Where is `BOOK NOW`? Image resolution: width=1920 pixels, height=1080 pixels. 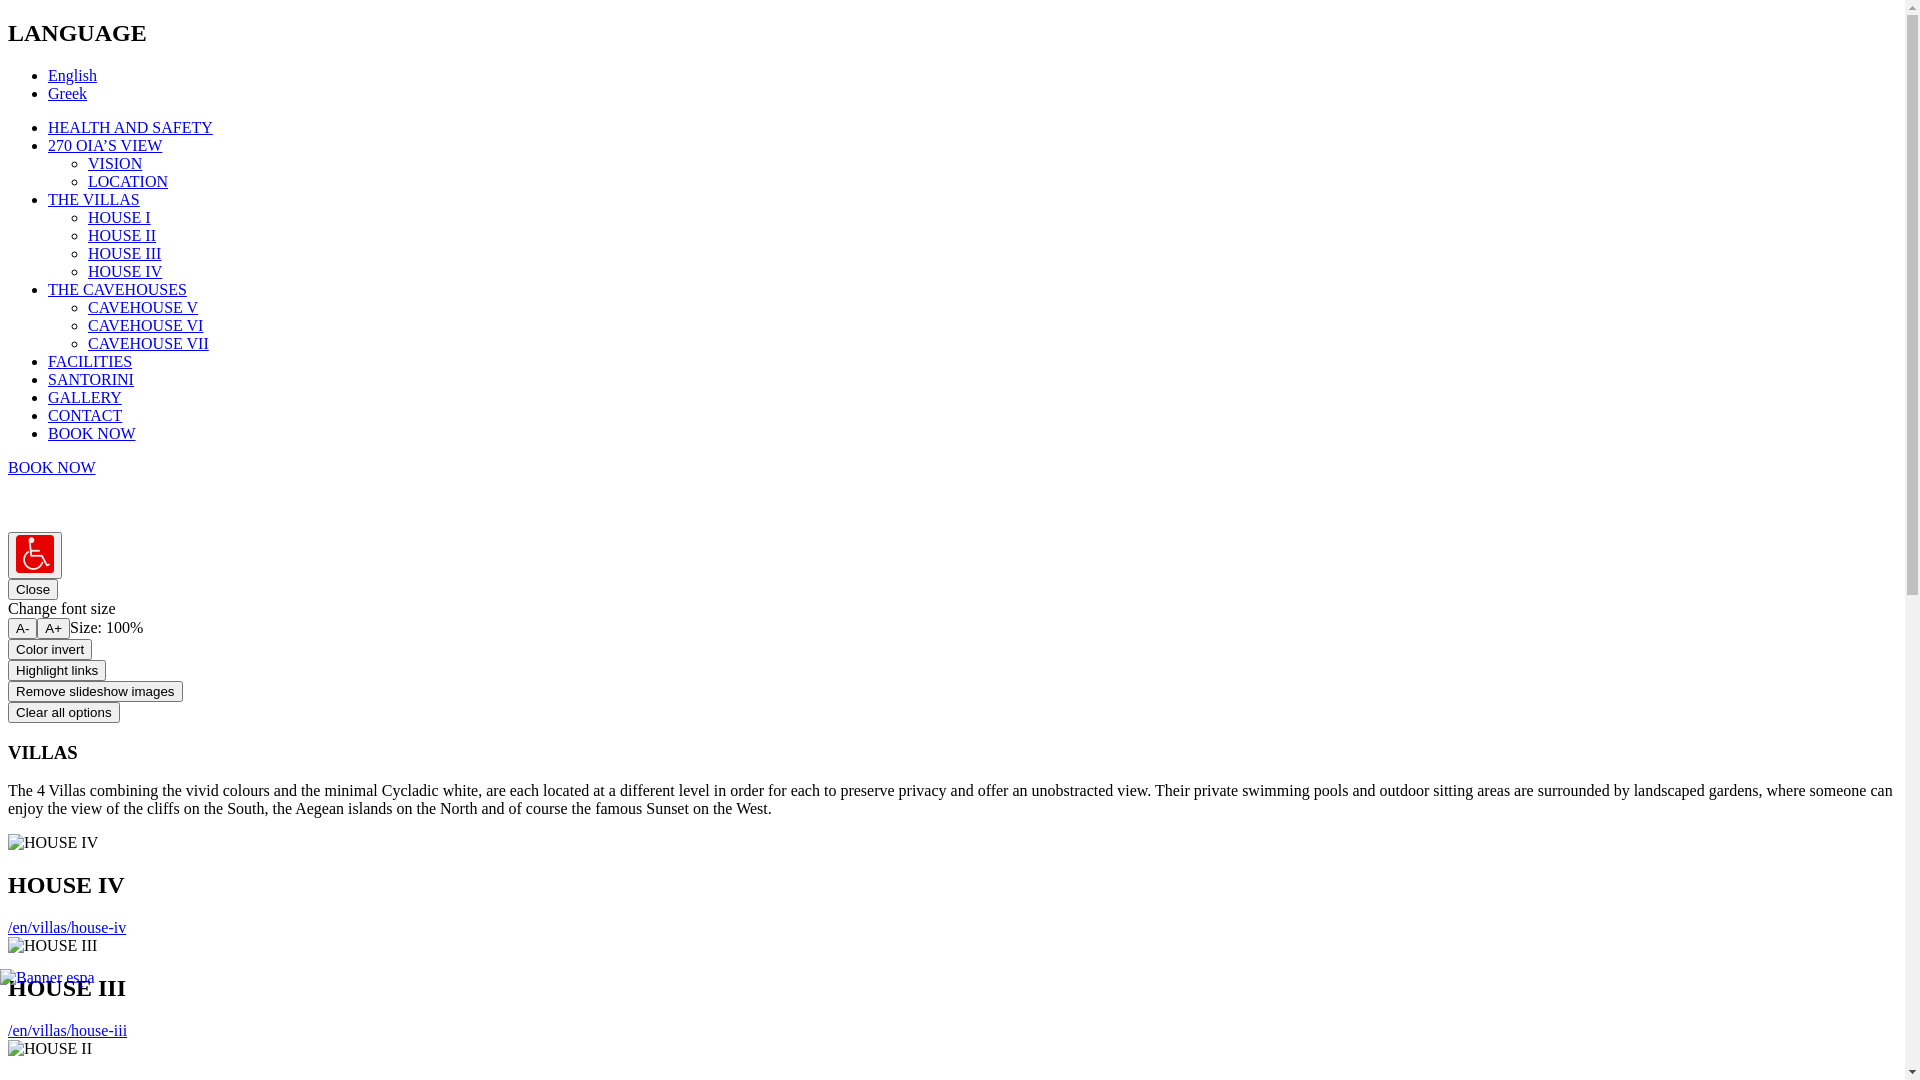 BOOK NOW is located at coordinates (92, 434).